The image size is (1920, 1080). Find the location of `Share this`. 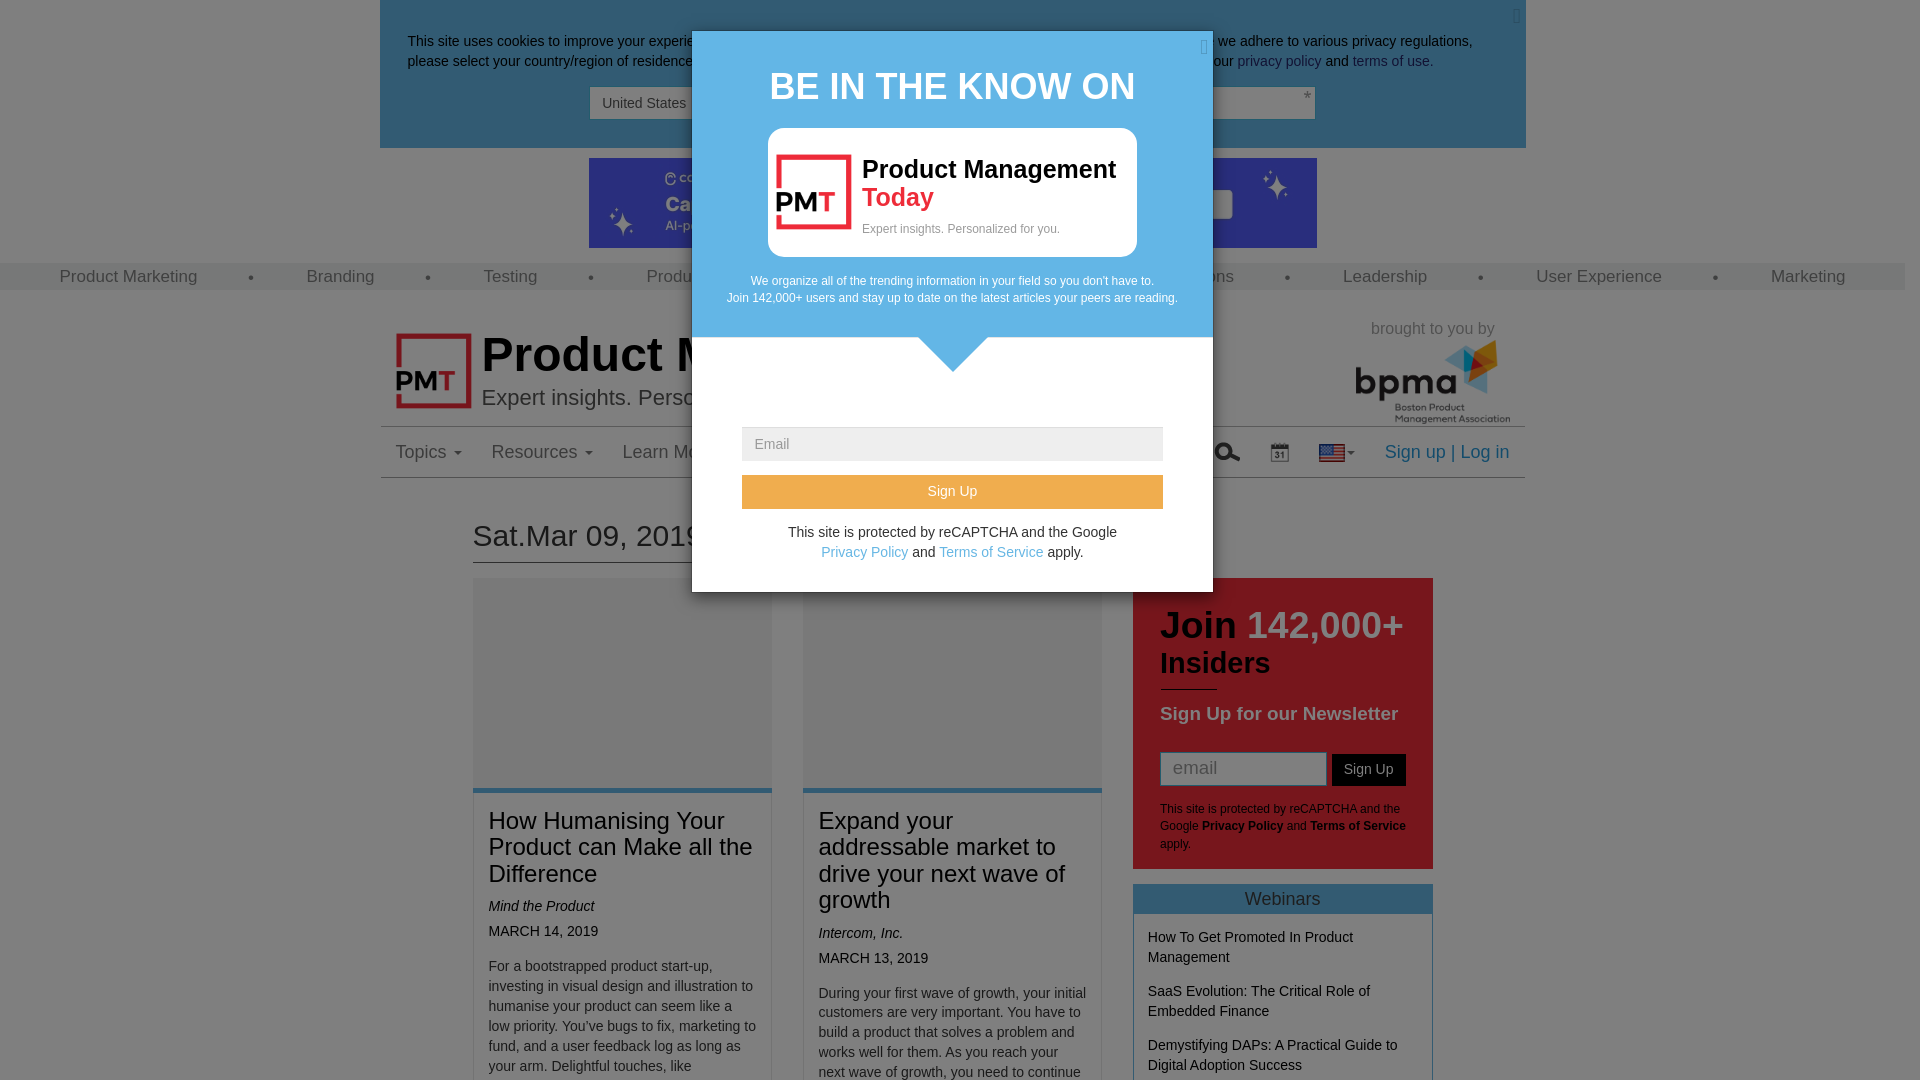

Share this is located at coordinates (1156, 452).